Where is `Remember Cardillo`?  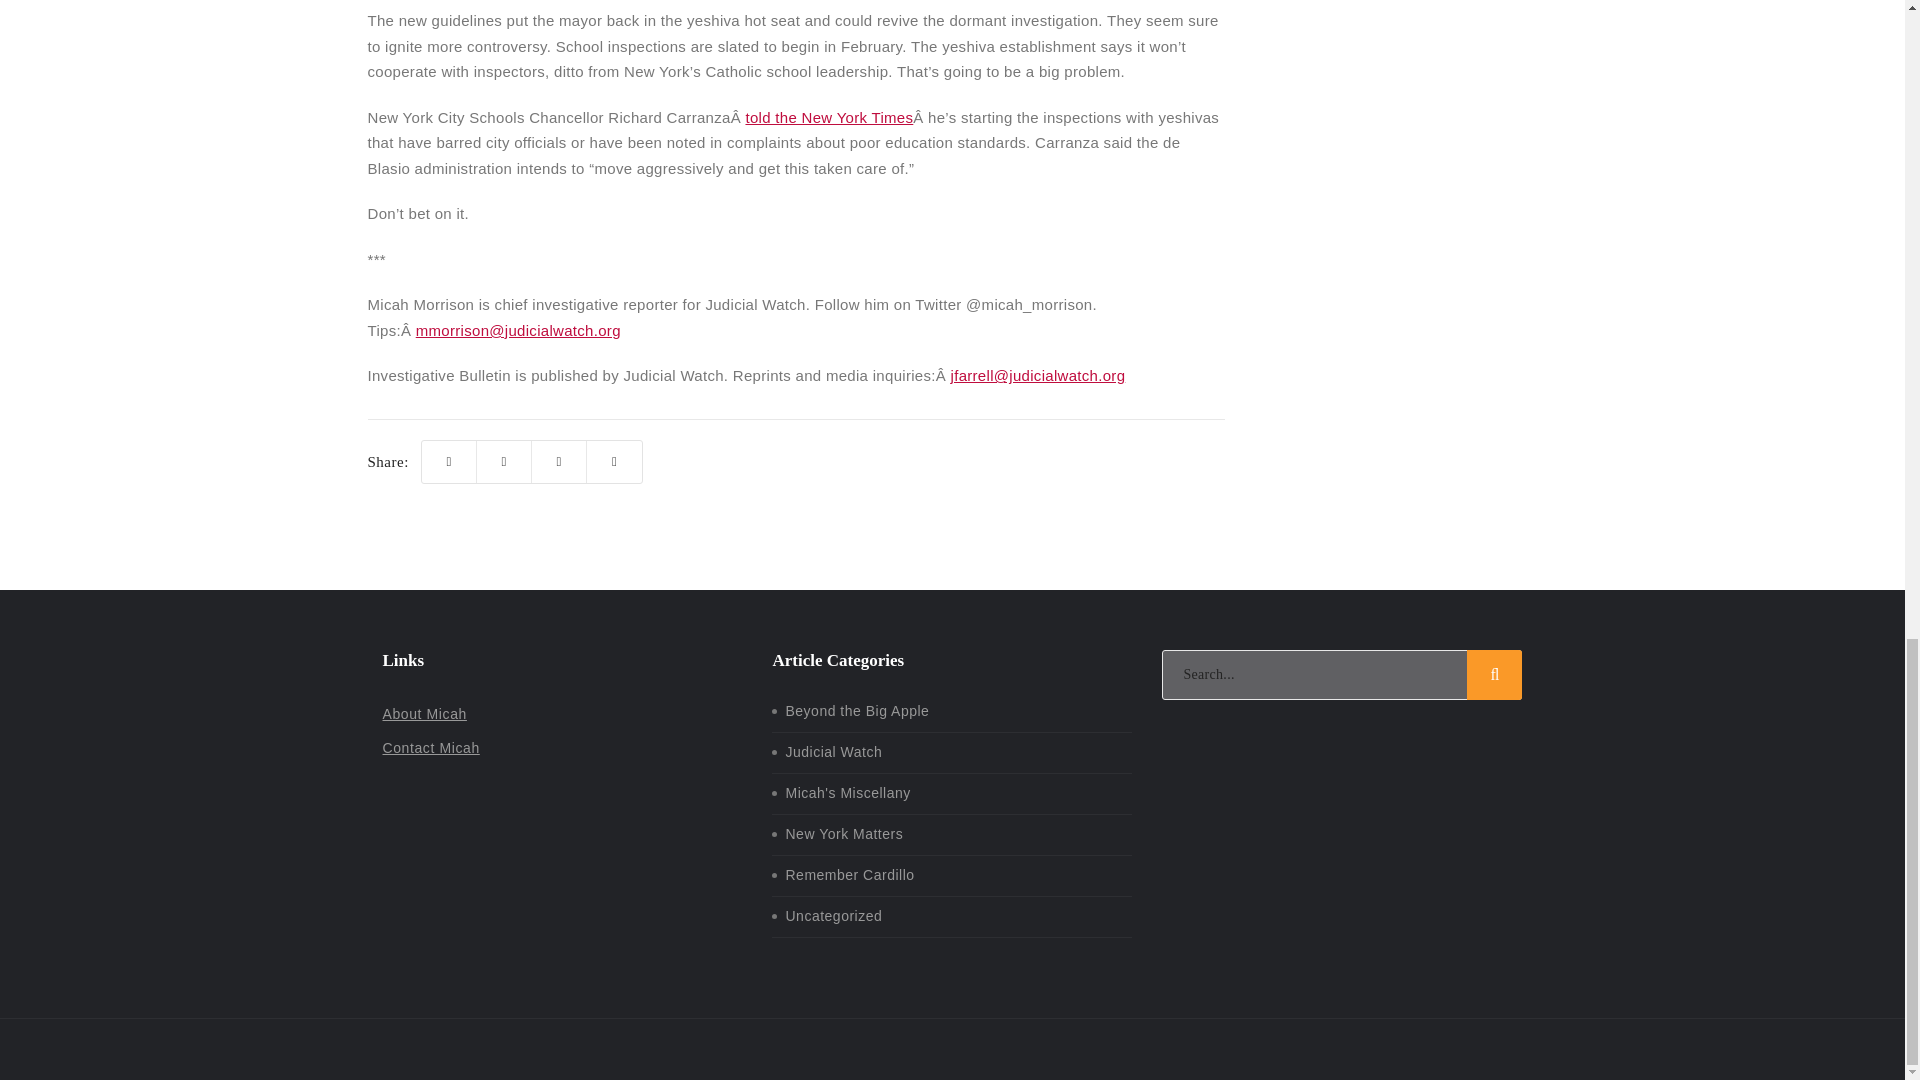
Remember Cardillo is located at coordinates (849, 875).